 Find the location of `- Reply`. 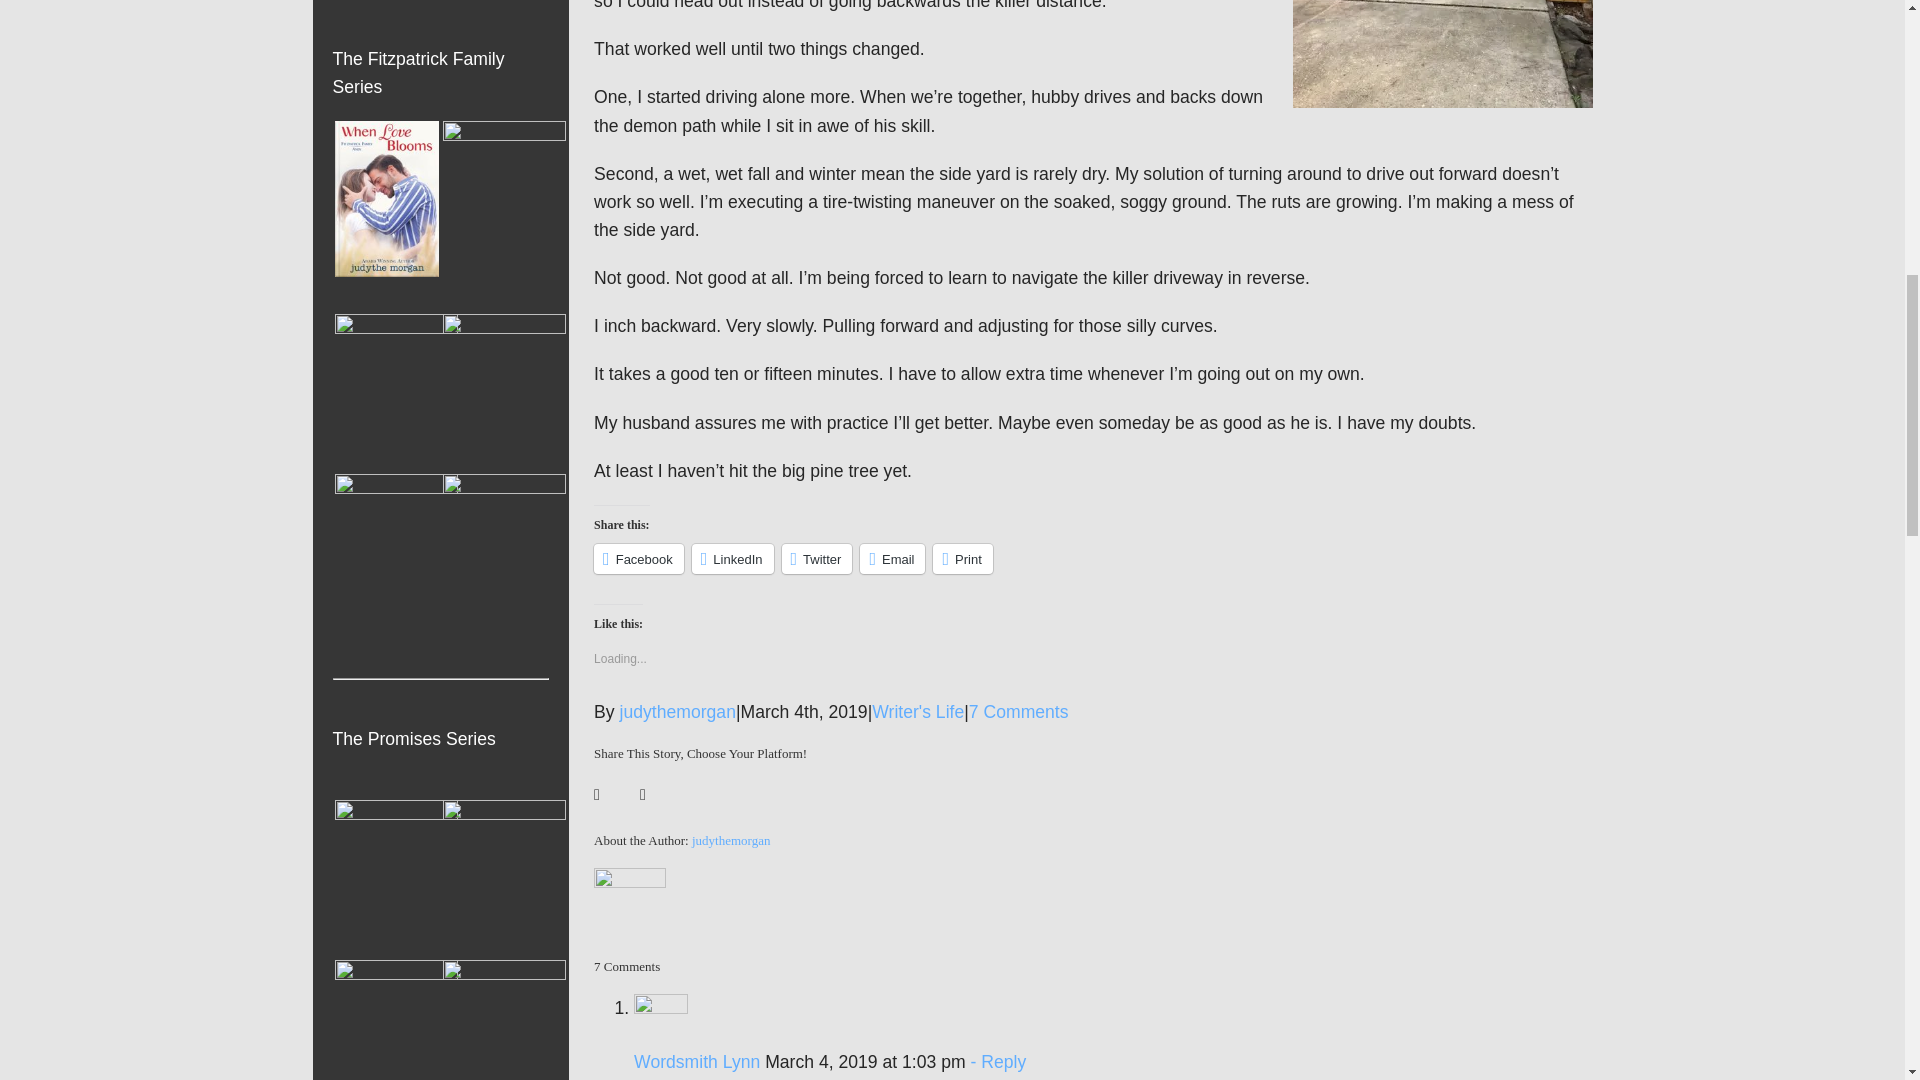

- Reply is located at coordinates (996, 1062).